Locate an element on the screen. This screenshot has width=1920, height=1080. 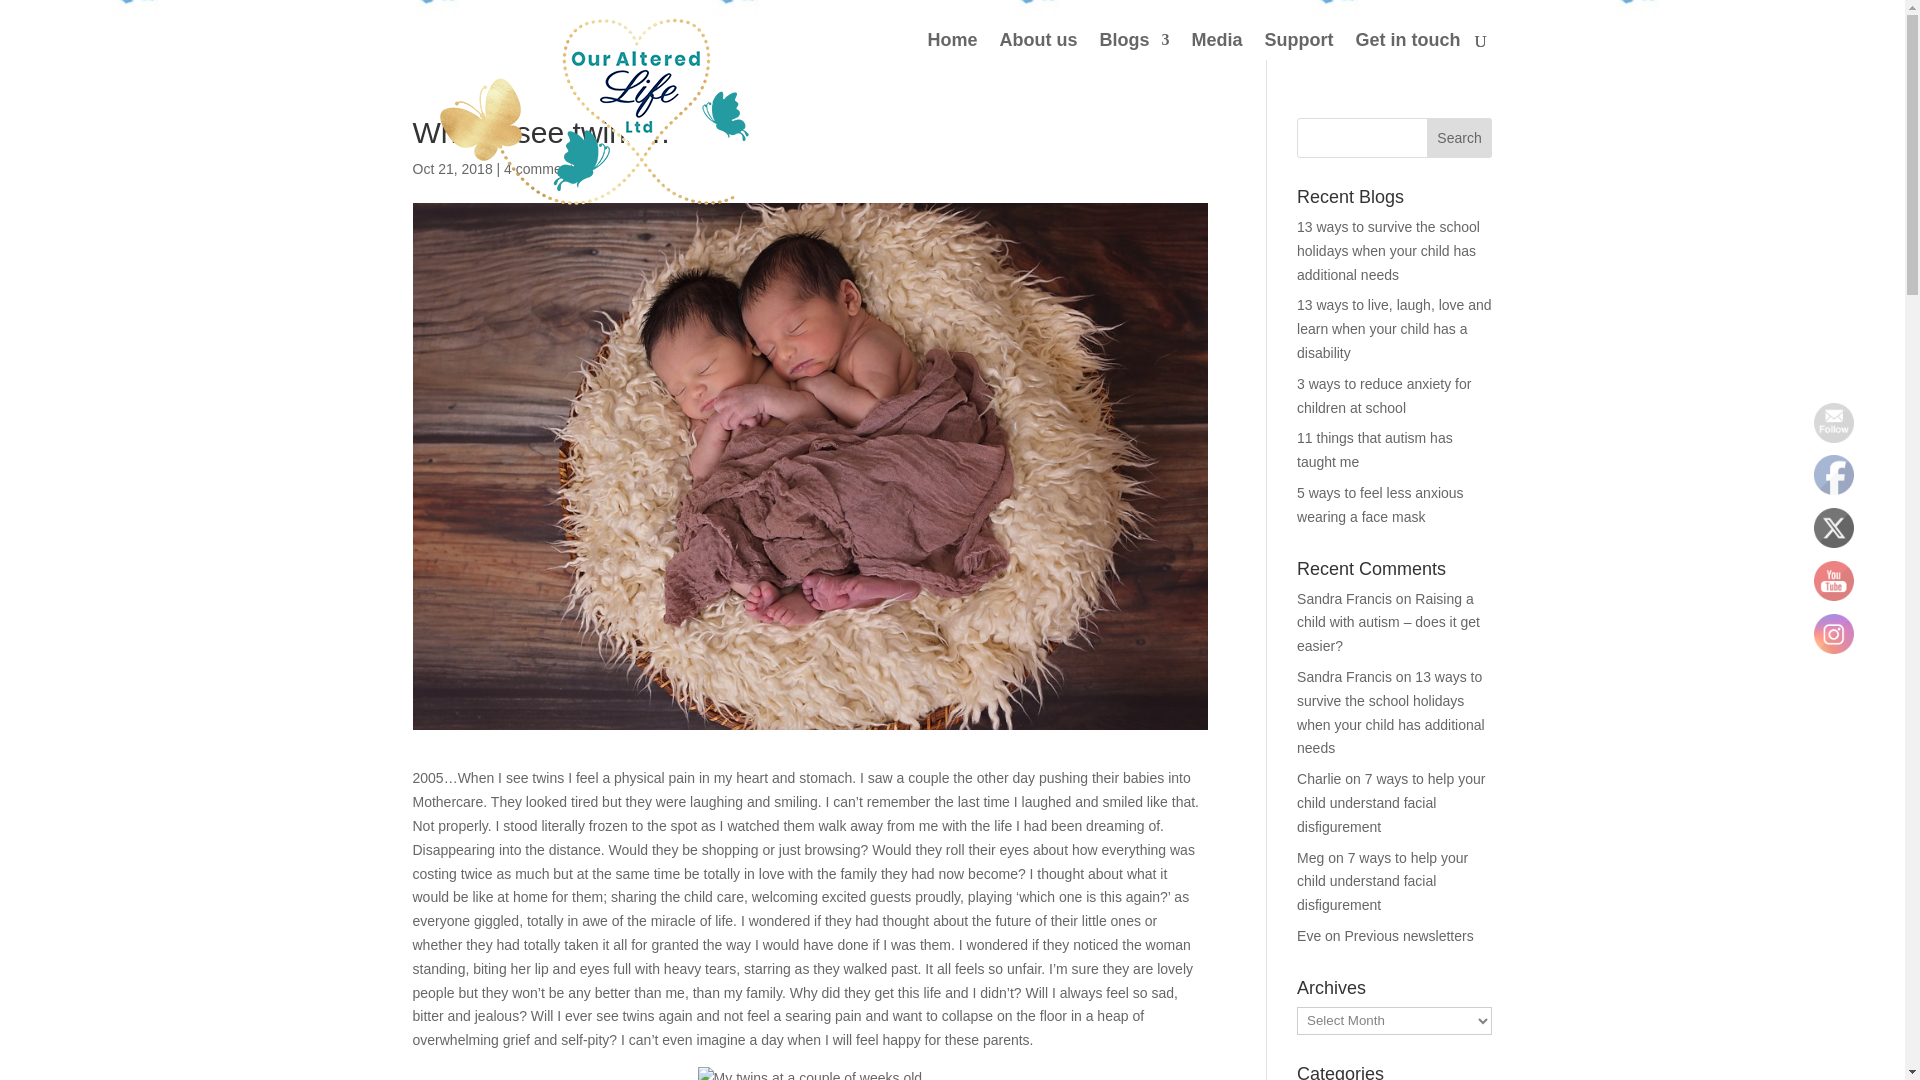
Get in touch is located at coordinates (1408, 46).